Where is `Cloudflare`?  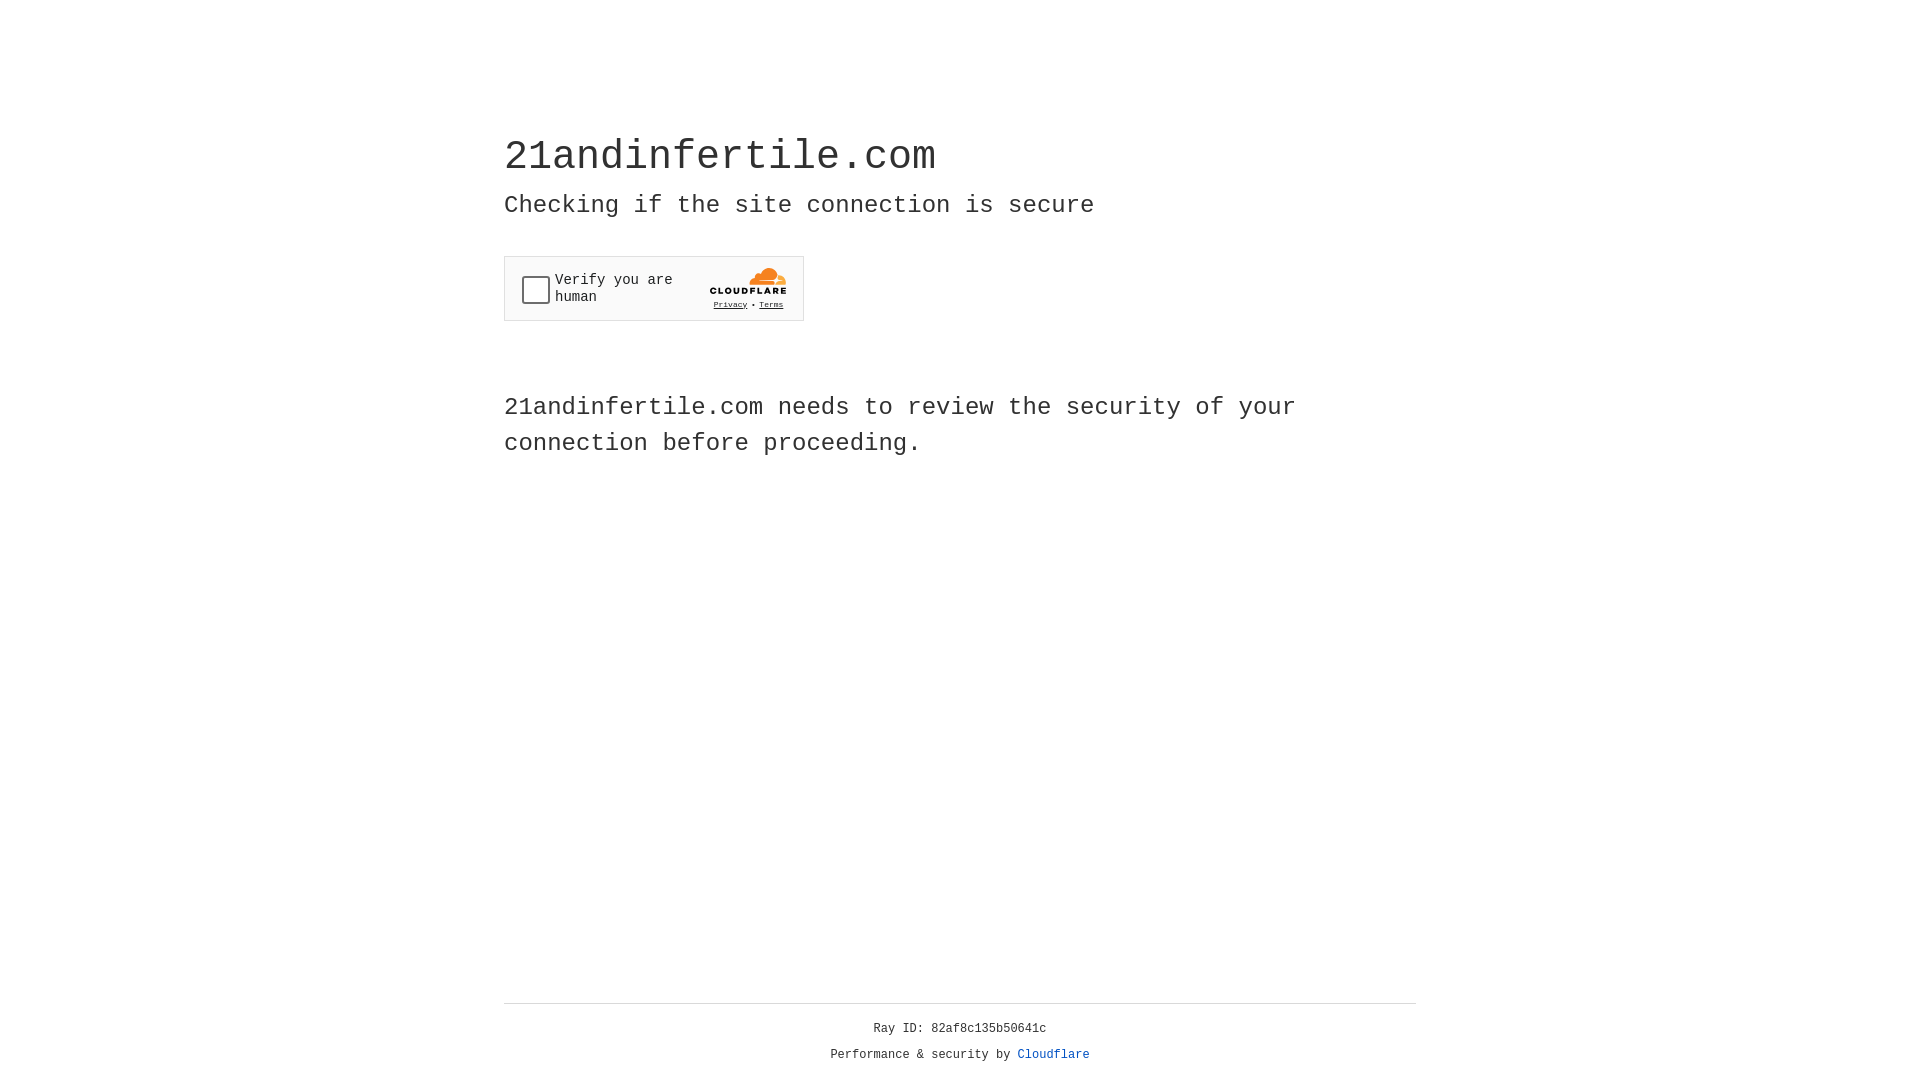 Cloudflare is located at coordinates (1054, 1055).